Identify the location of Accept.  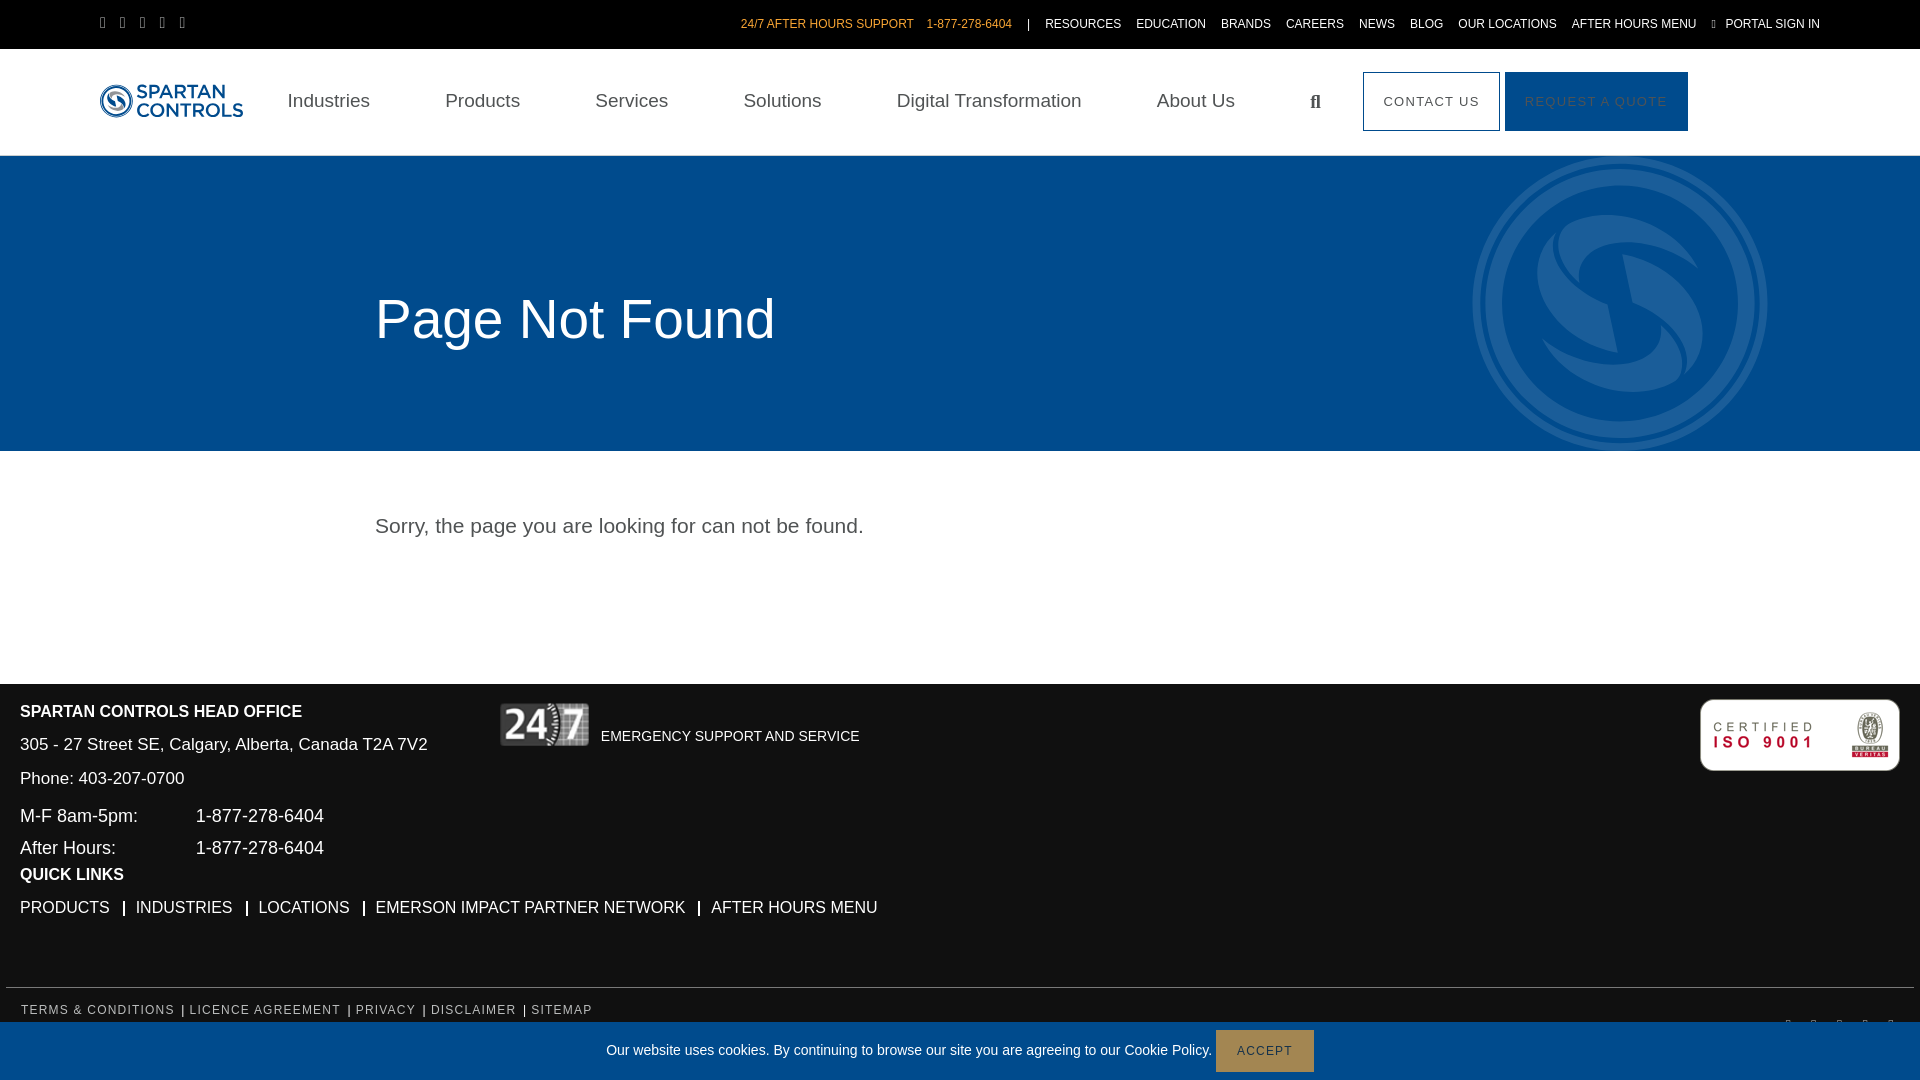
(1264, 1051).